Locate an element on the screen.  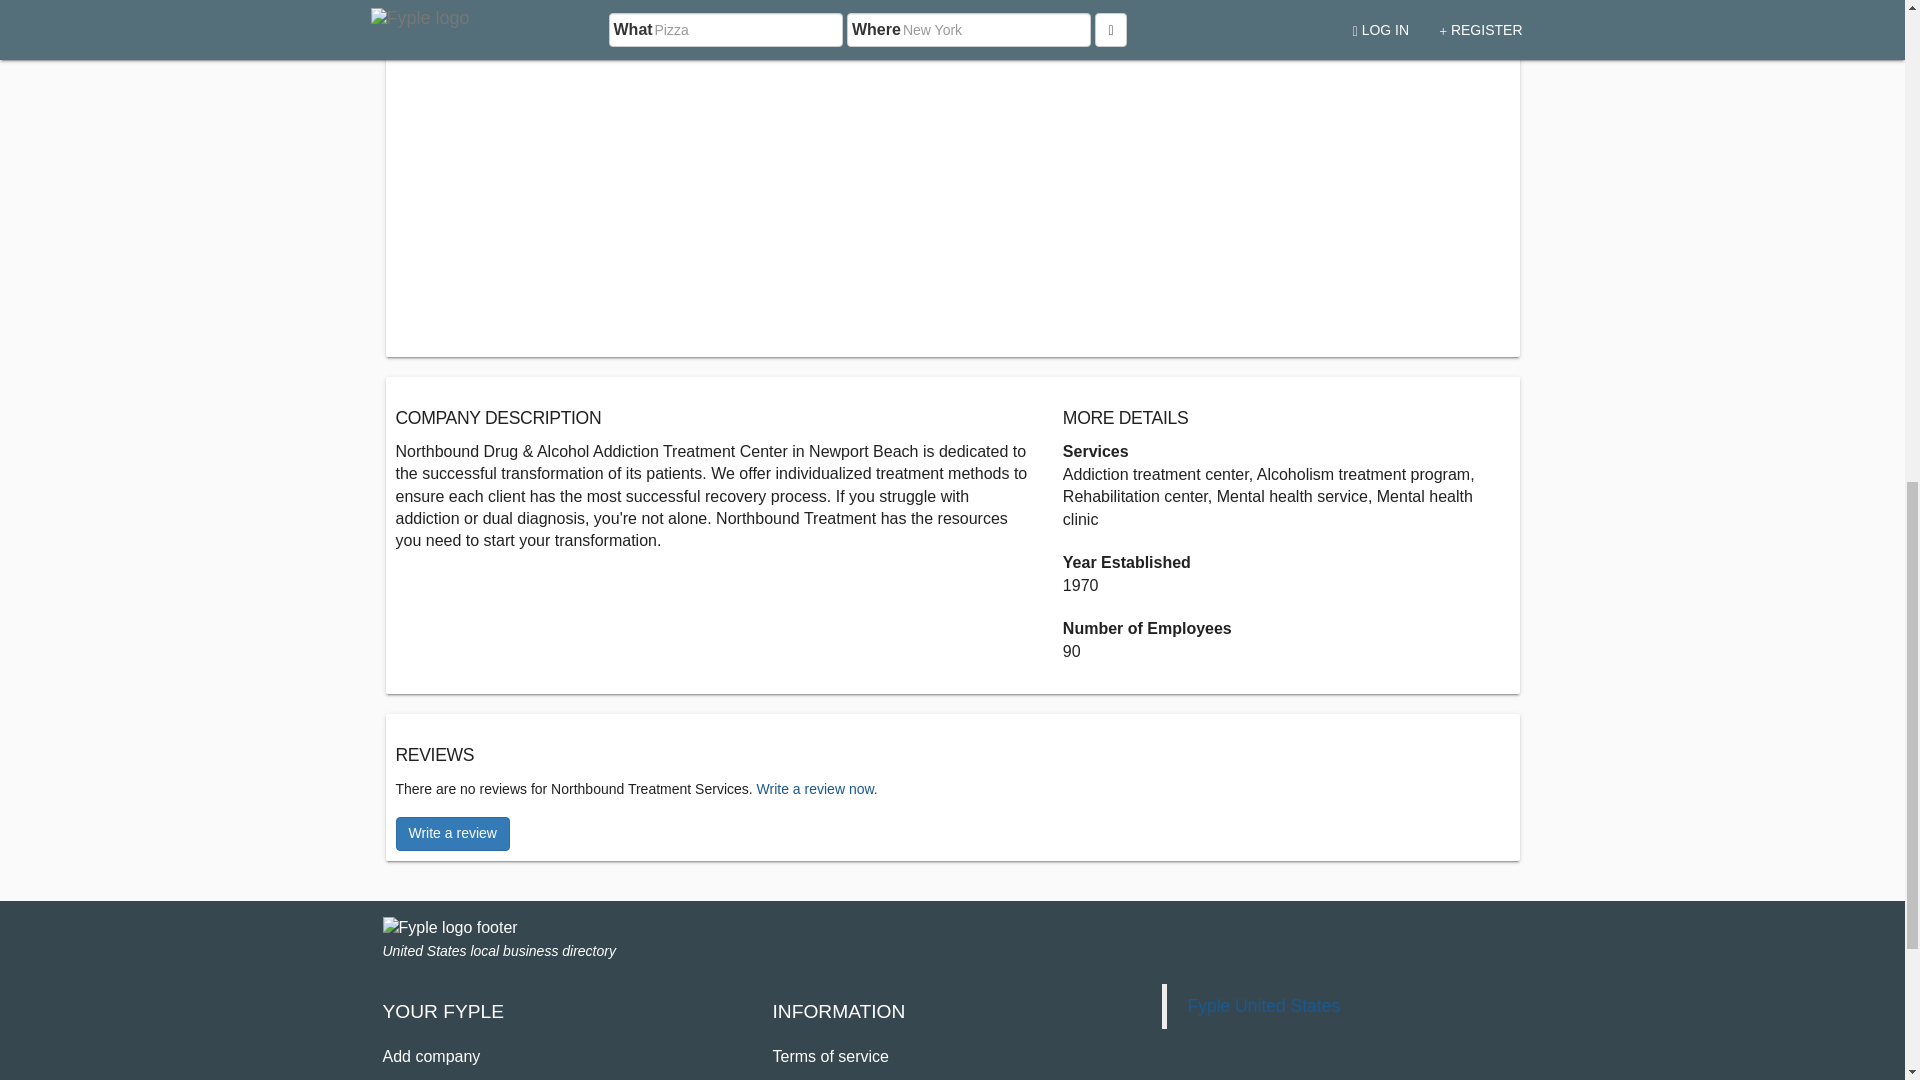
Write a review is located at coordinates (452, 834).